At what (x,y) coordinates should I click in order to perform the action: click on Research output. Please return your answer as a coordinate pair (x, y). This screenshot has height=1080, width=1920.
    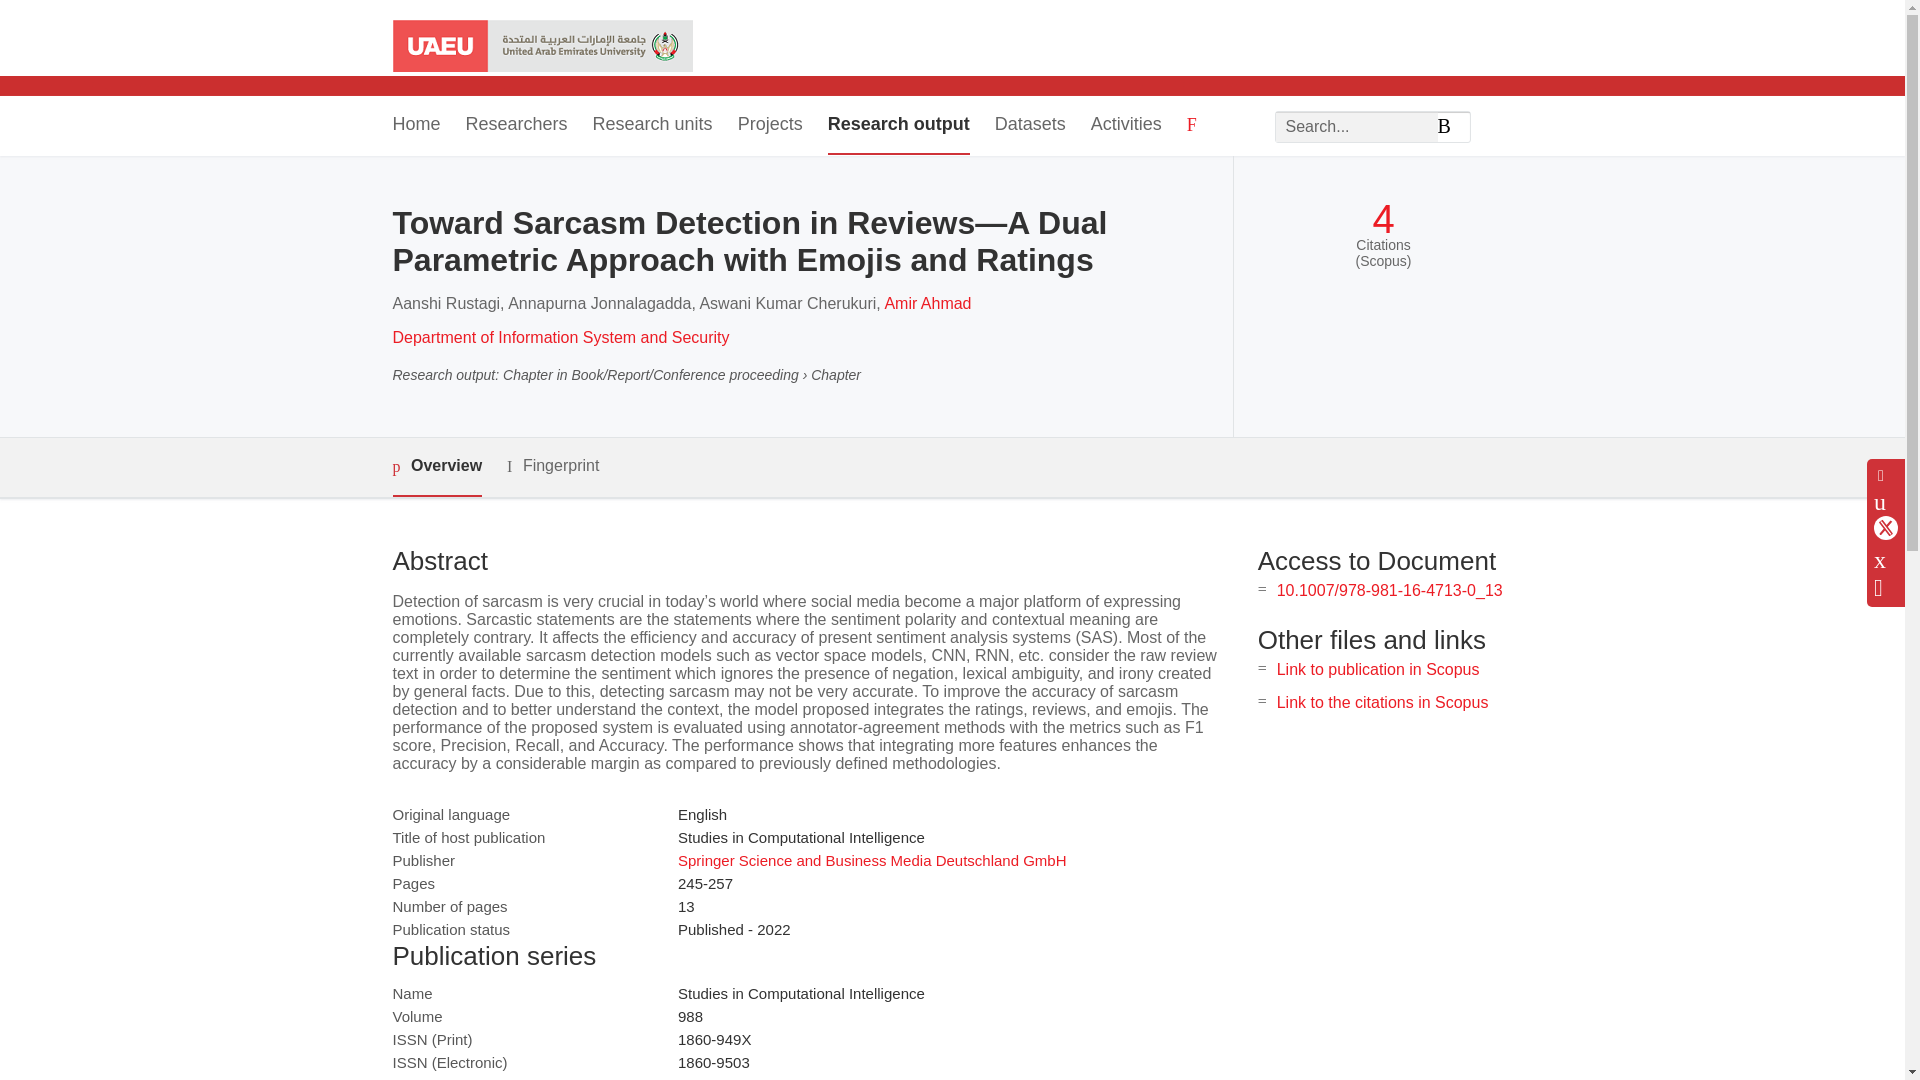
    Looking at the image, I should click on (898, 126).